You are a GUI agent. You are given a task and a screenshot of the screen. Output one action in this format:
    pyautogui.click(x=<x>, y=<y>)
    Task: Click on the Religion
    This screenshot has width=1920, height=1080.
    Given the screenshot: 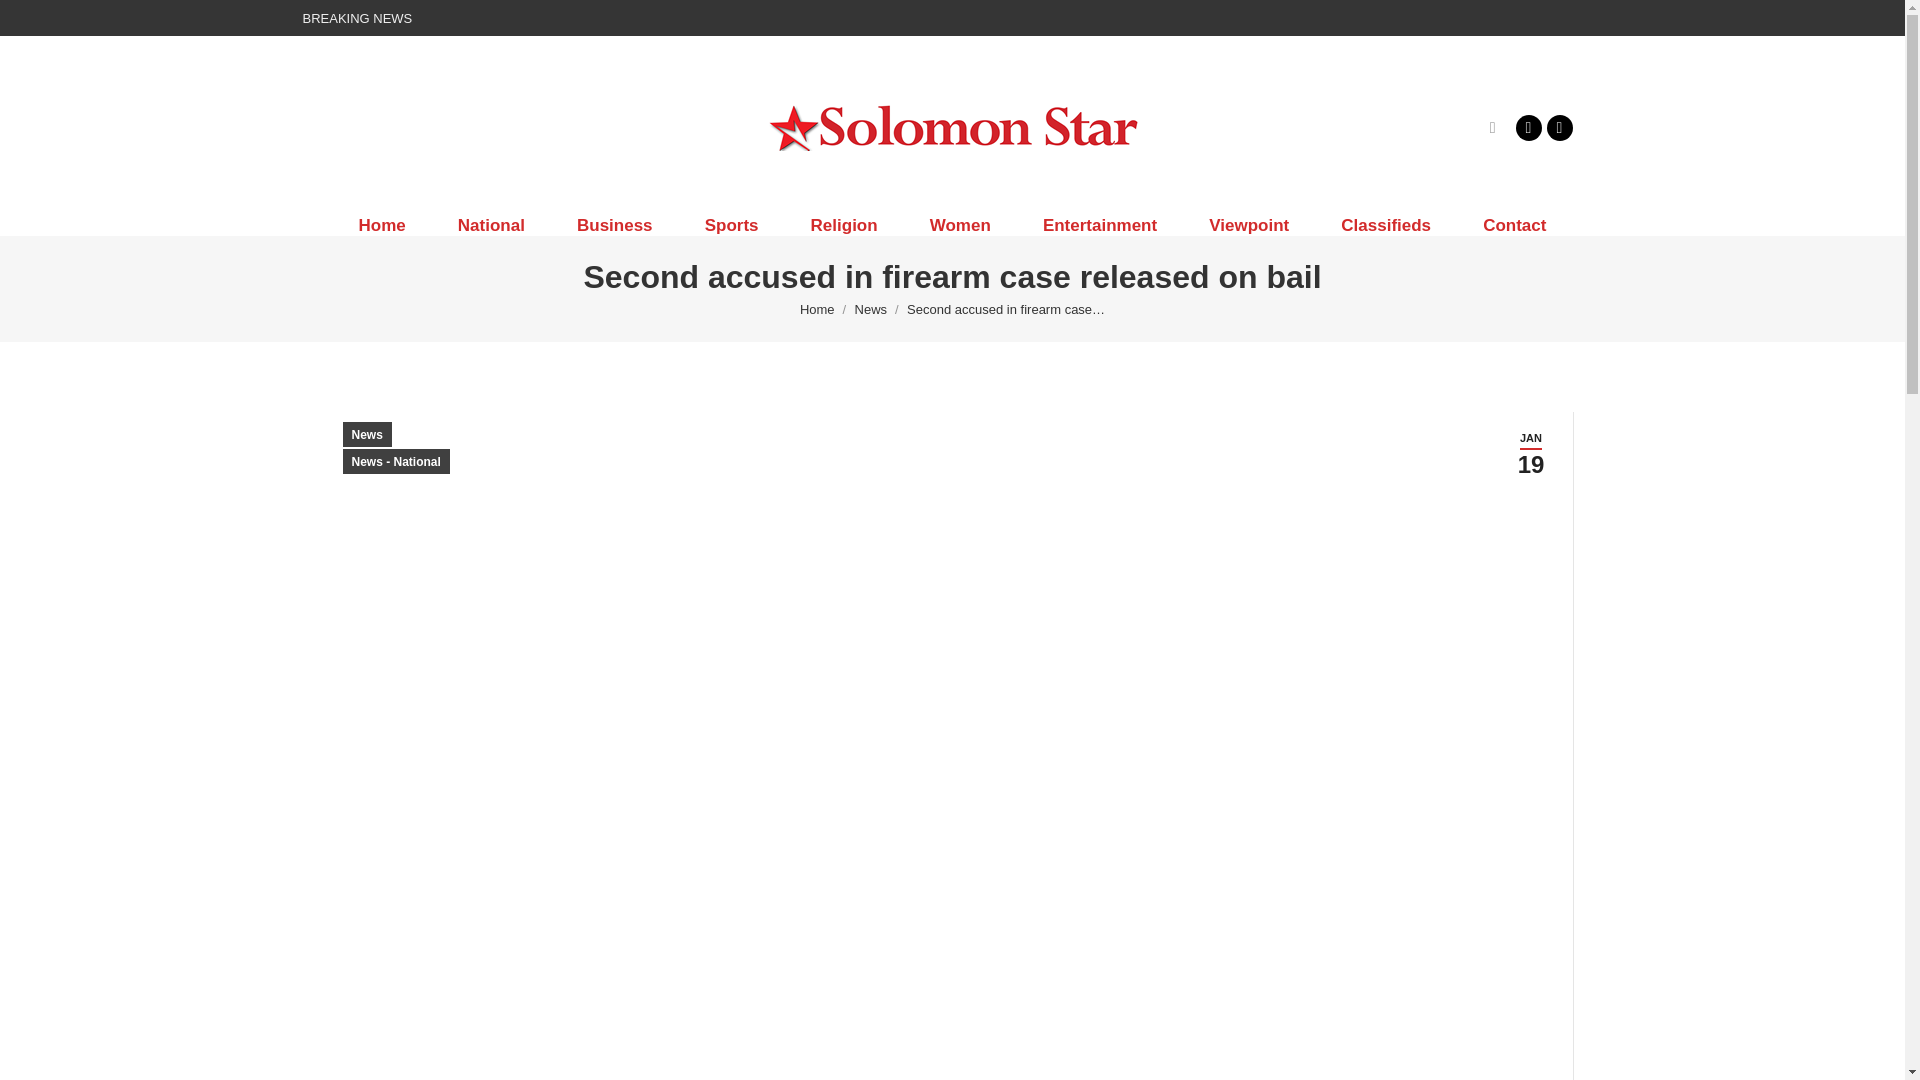 What is the action you would take?
    pyautogui.click(x=844, y=225)
    